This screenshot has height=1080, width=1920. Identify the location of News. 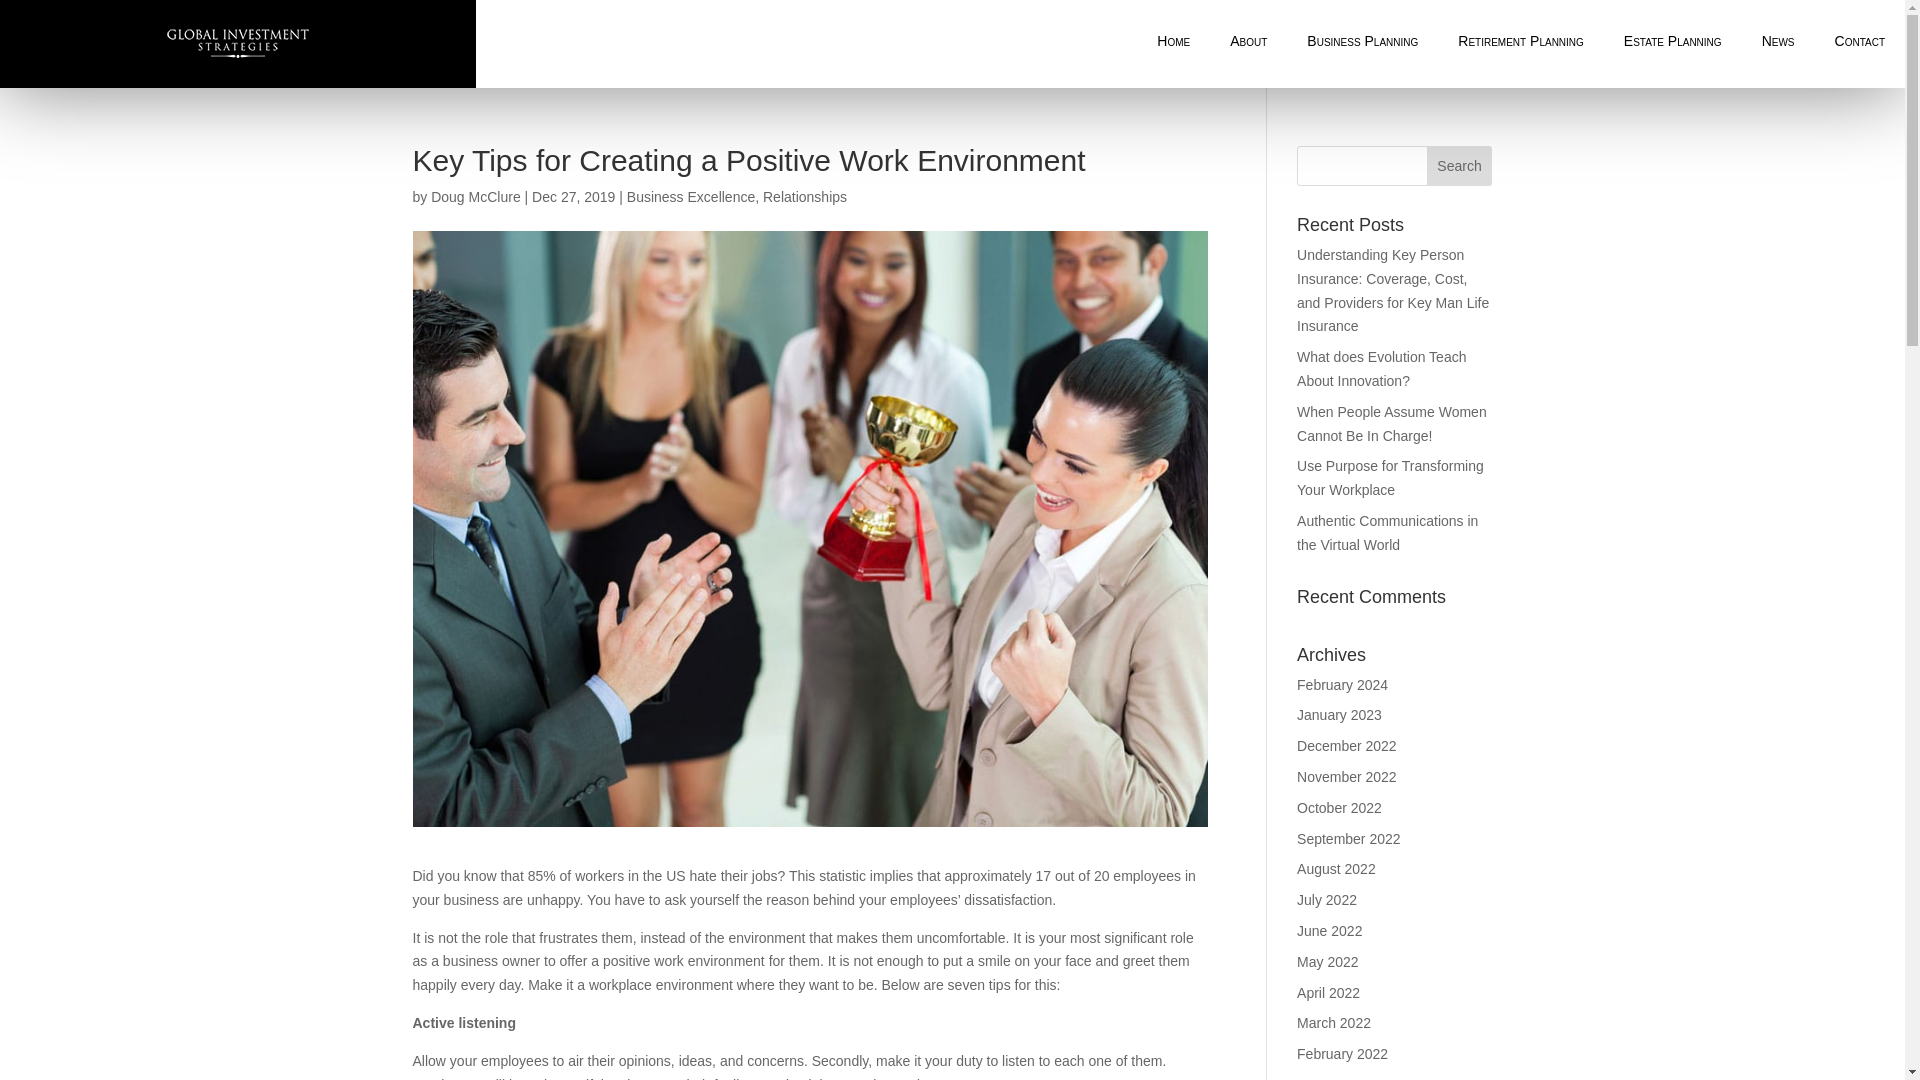
(1778, 42).